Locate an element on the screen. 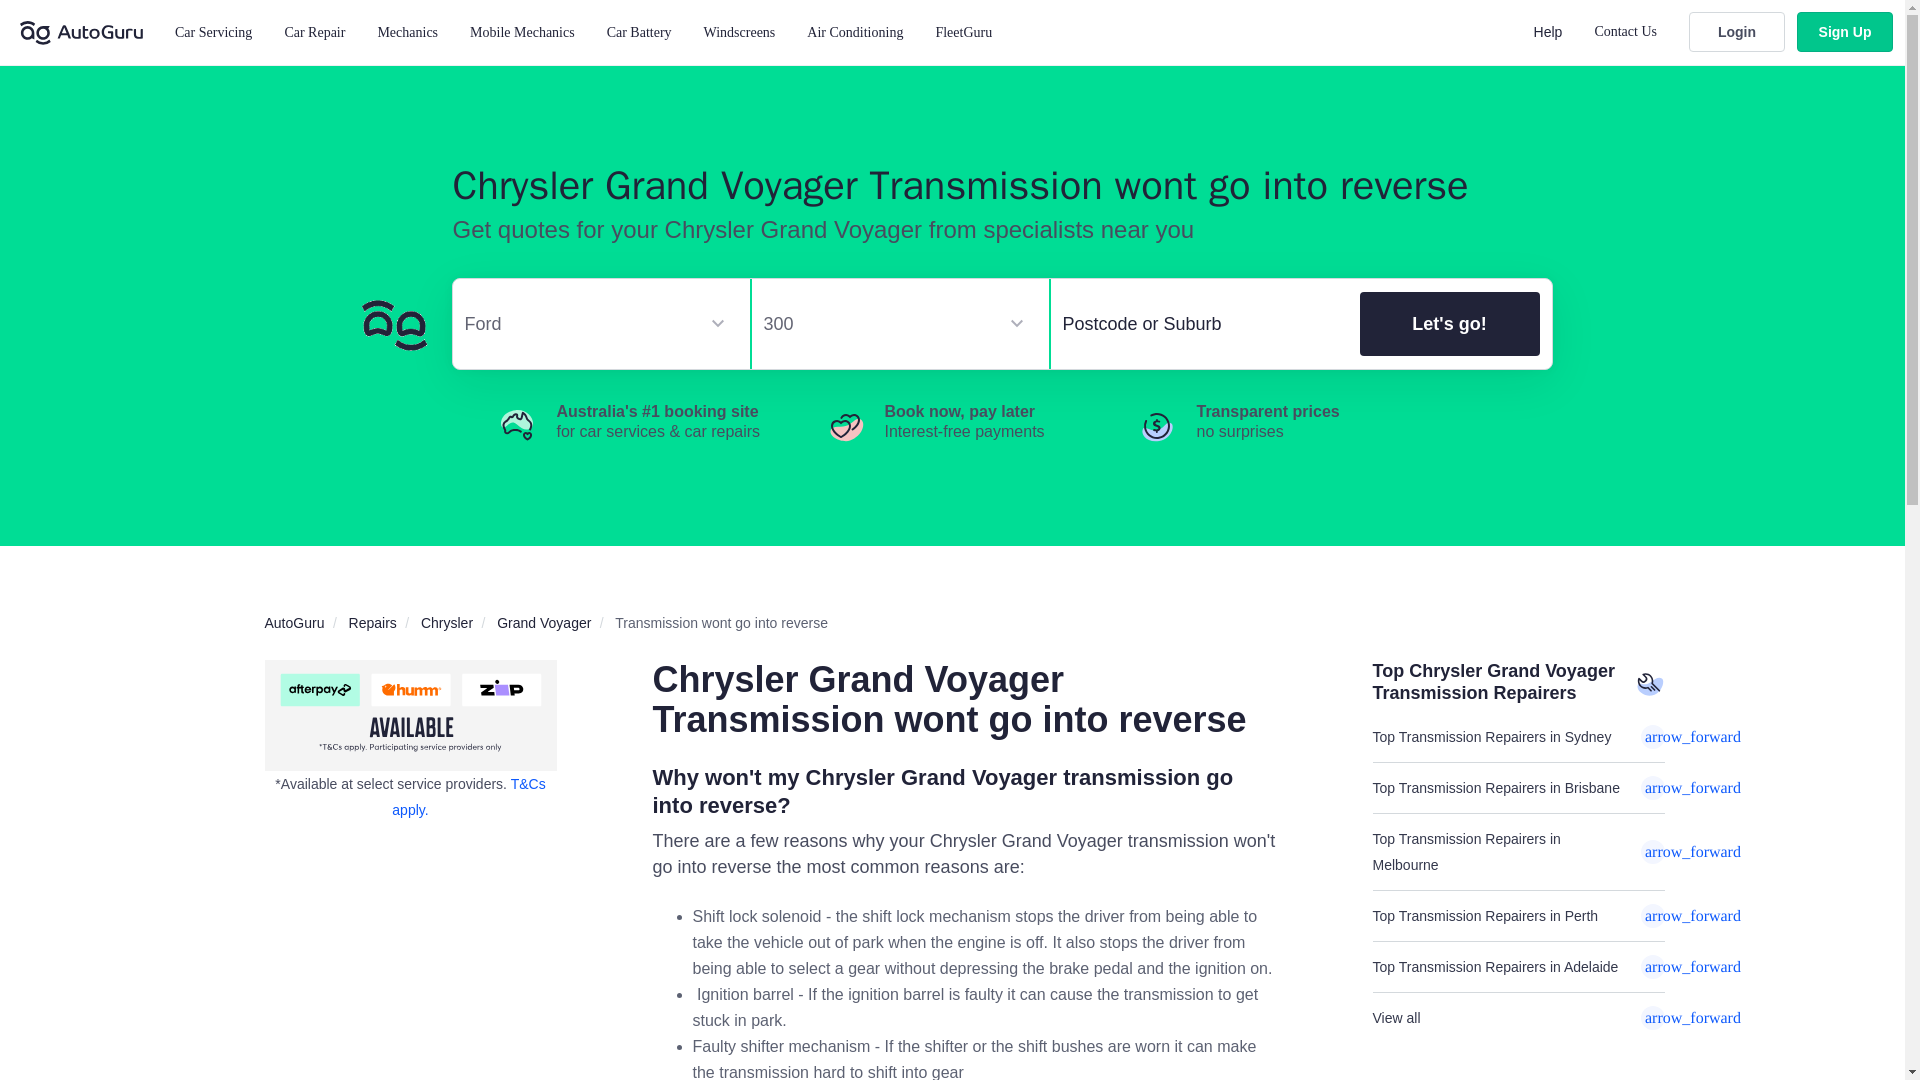 This screenshot has width=1920, height=1080. Top Transmission Repairers in Brisbane is located at coordinates (1518, 788).